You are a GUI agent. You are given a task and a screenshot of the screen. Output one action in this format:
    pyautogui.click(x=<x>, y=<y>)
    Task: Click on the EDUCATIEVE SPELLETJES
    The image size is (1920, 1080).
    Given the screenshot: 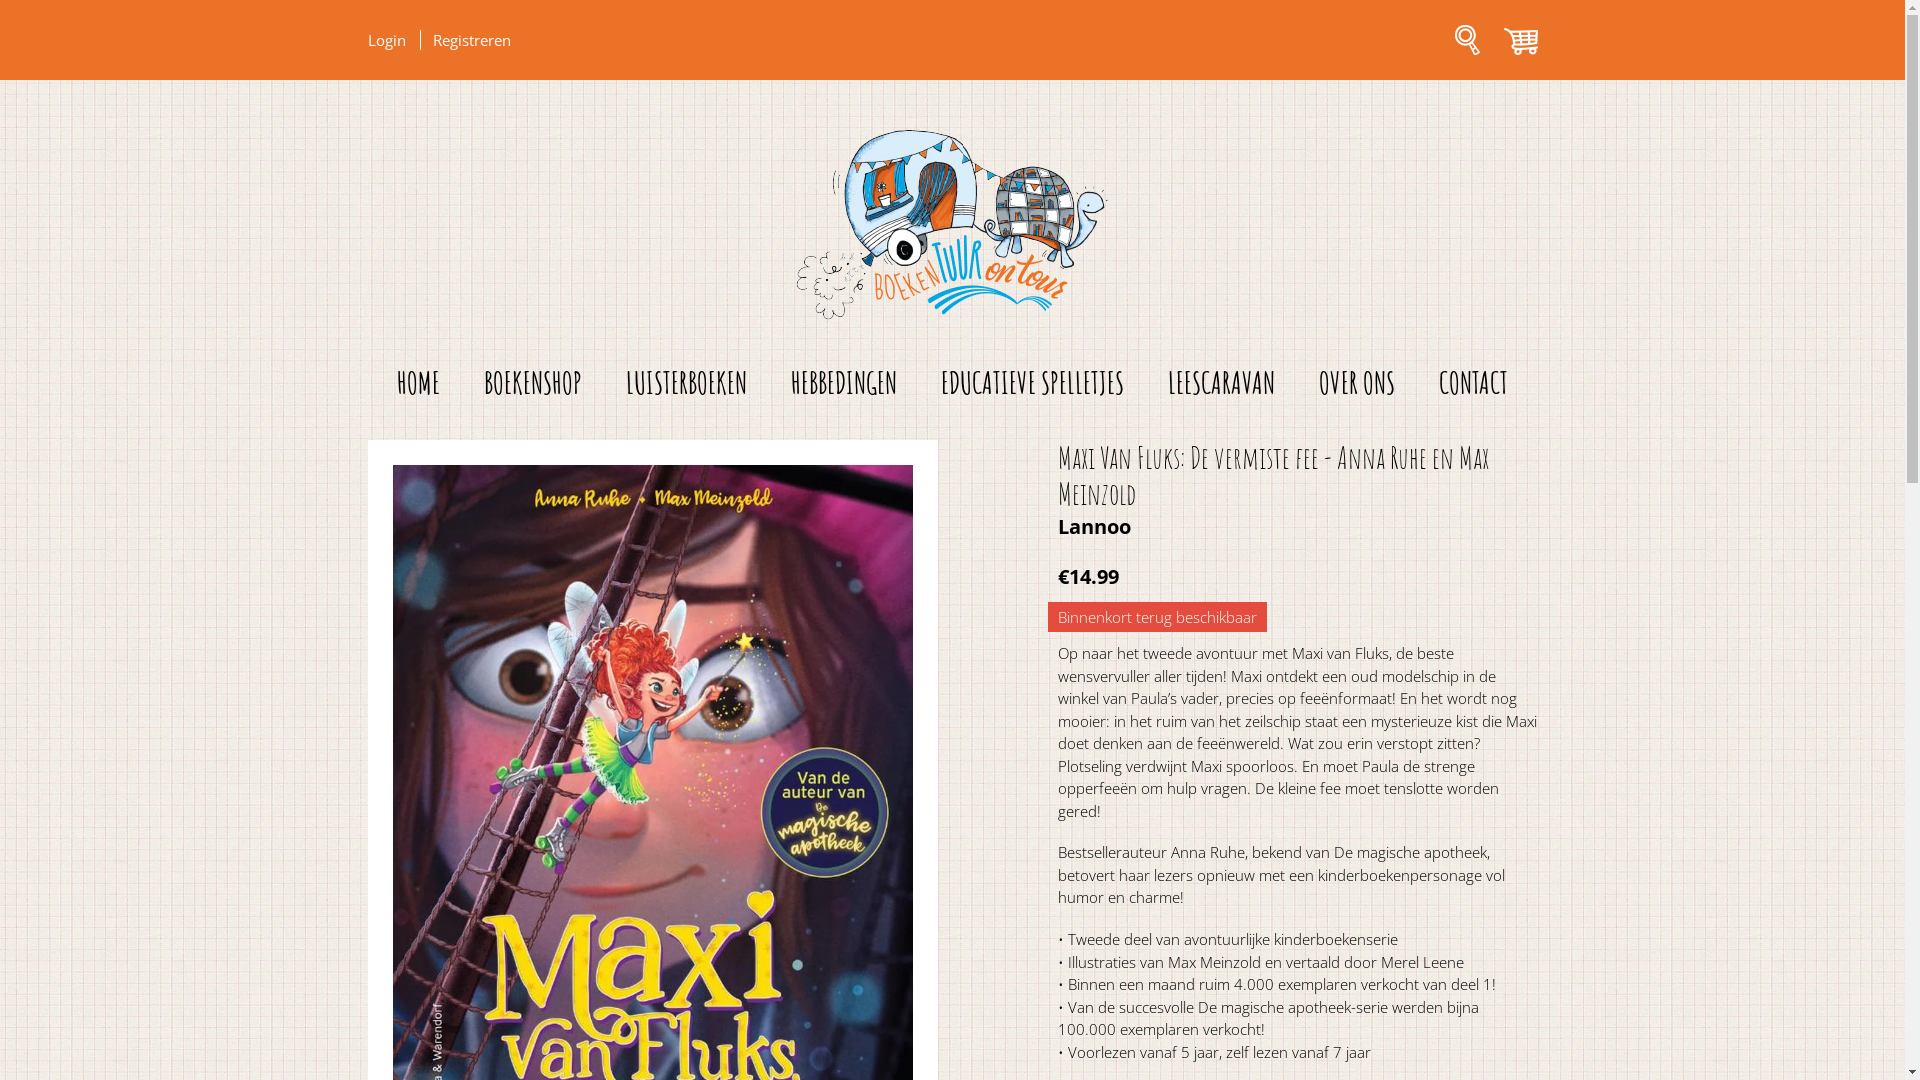 What is the action you would take?
    pyautogui.click(x=1032, y=382)
    